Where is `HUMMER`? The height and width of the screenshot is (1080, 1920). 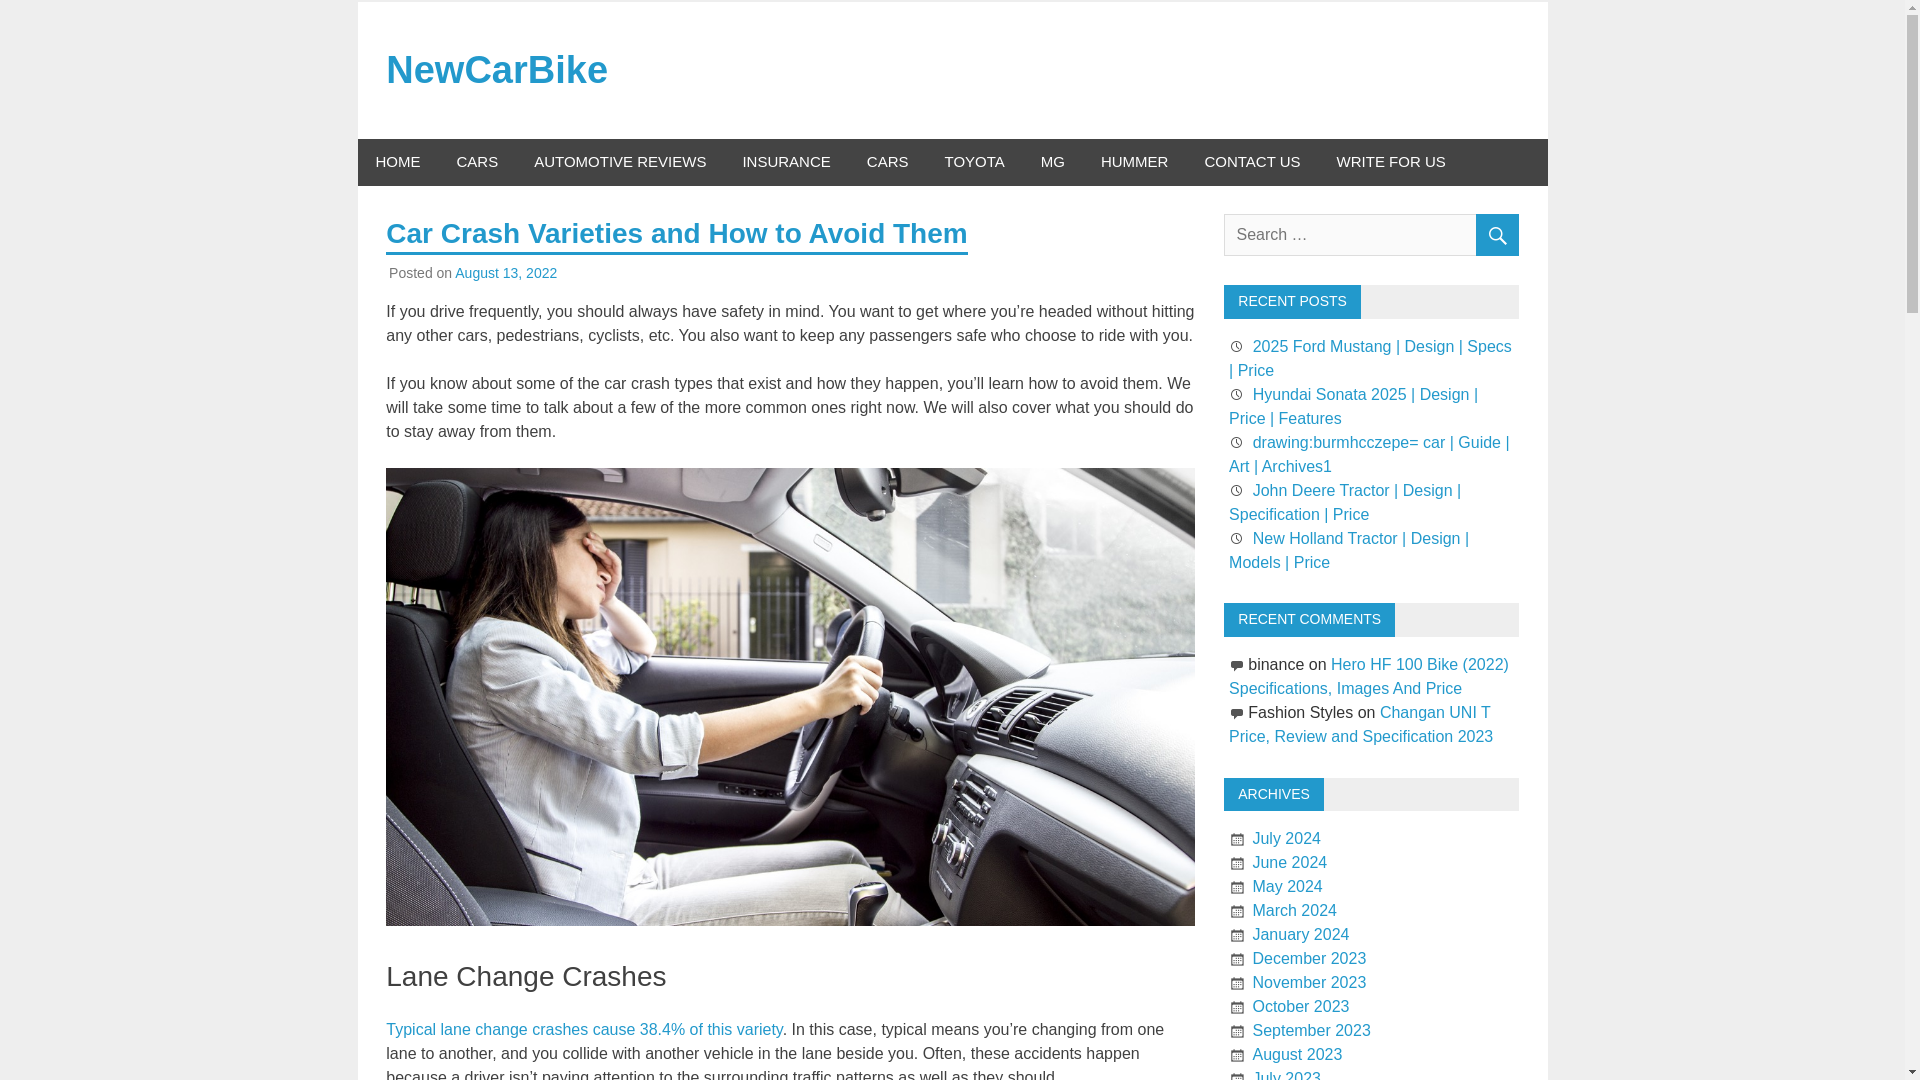 HUMMER is located at coordinates (1134, 162).